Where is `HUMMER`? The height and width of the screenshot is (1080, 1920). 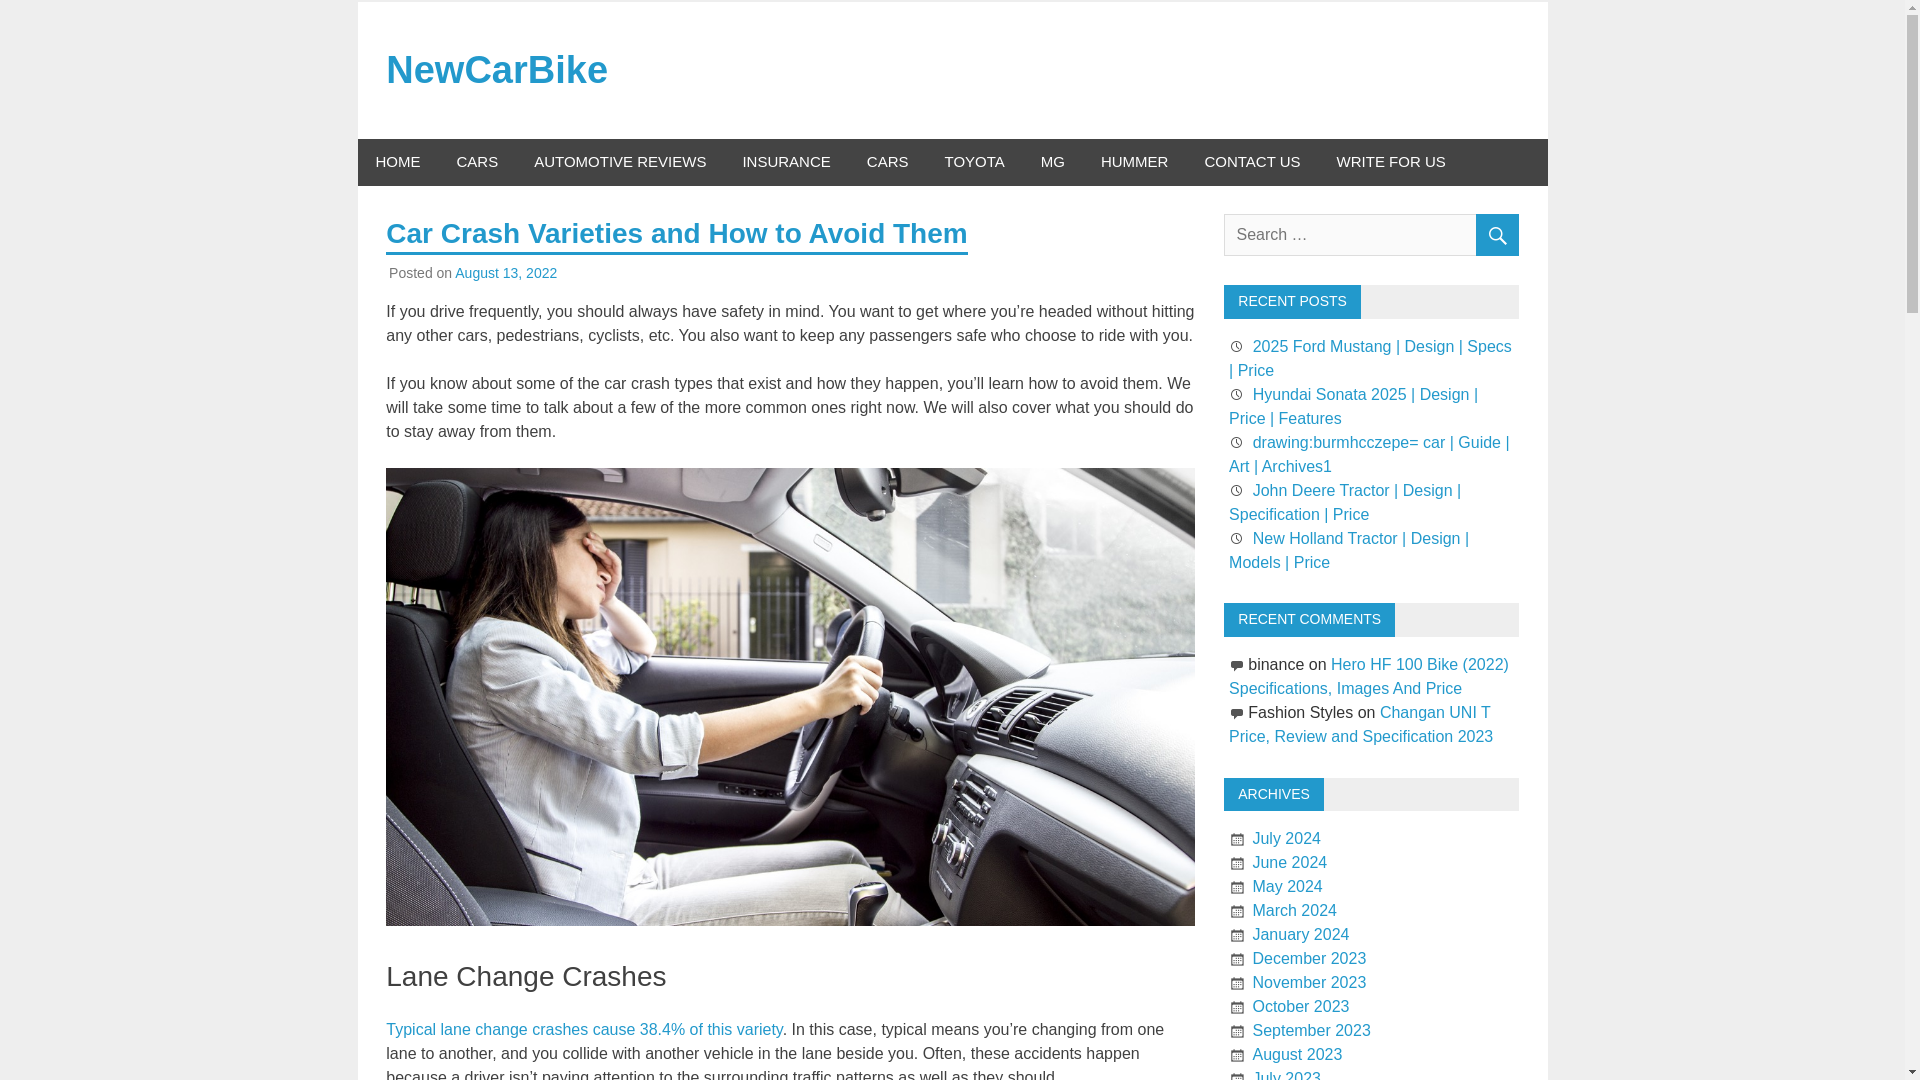 HUMMER is located at coordinates (1134, 162).